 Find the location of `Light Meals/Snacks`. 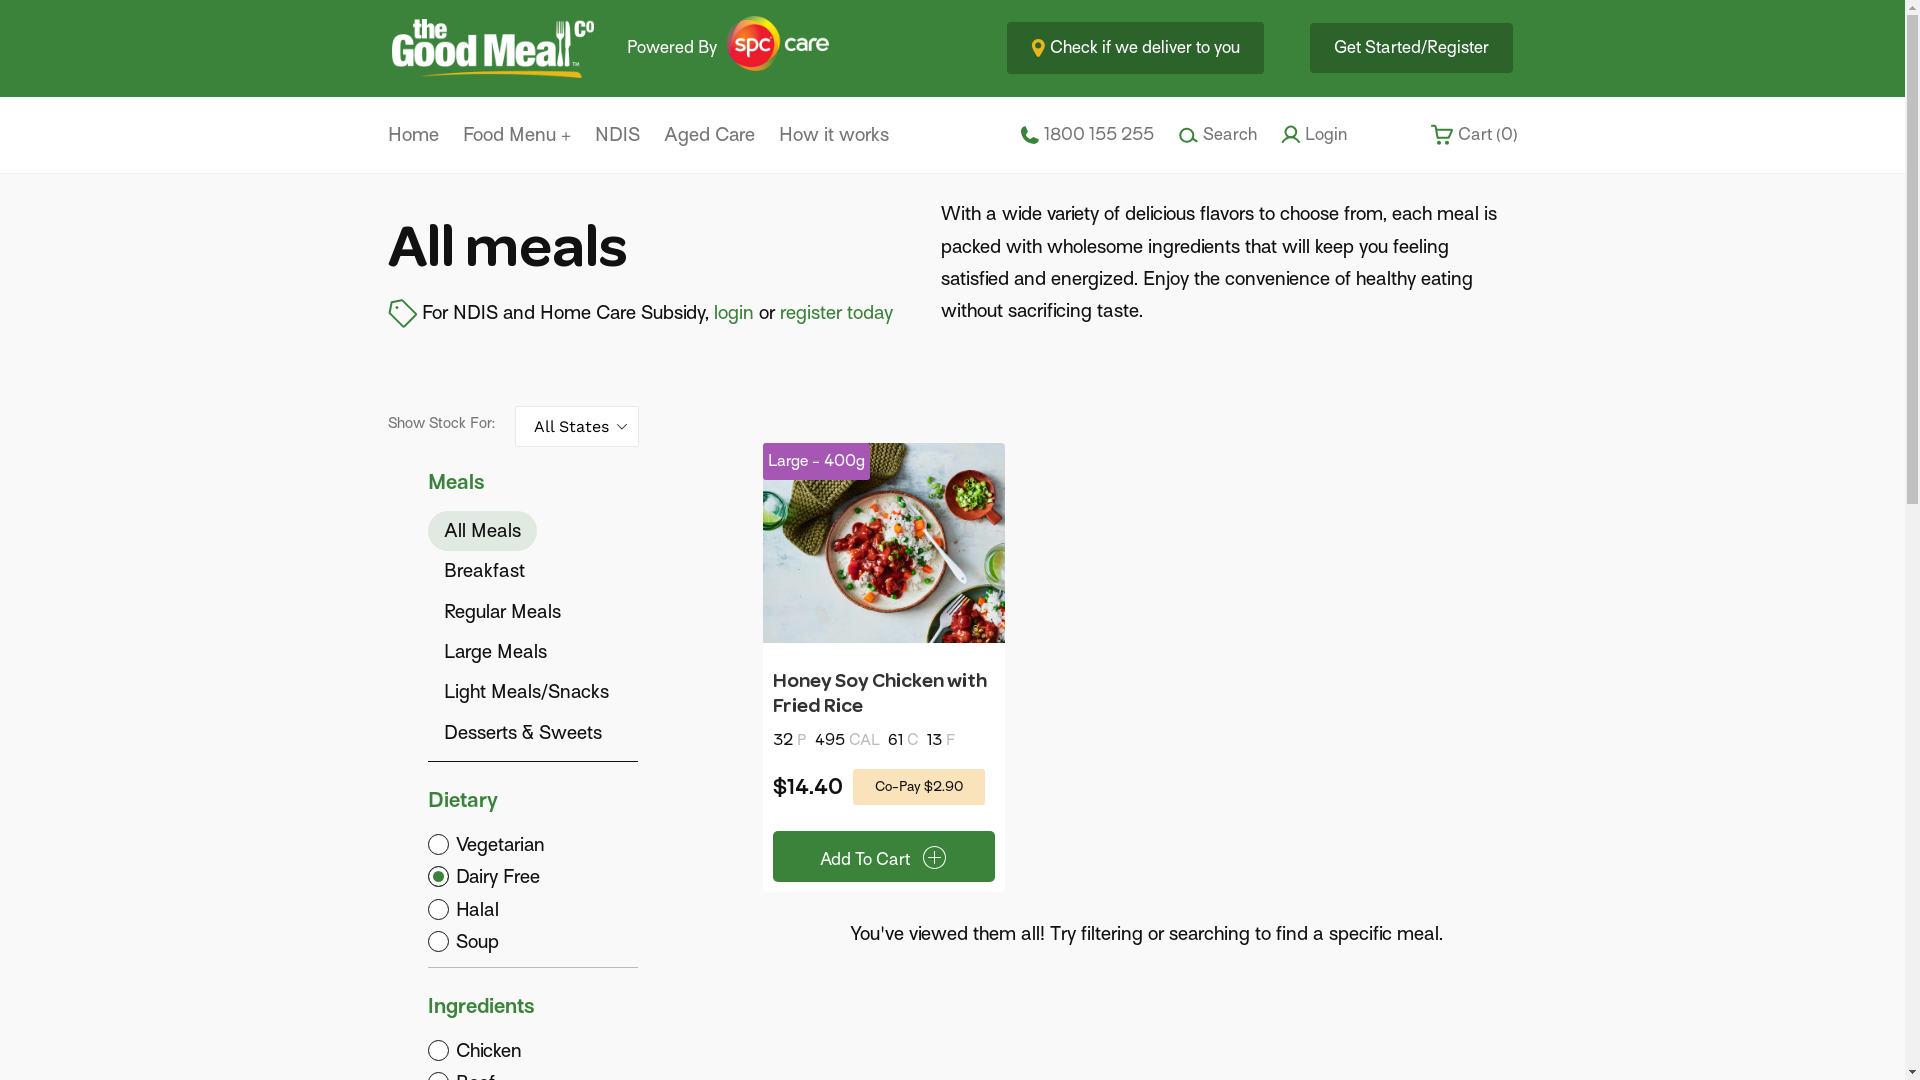

Light Meals/Snacks is located at coordinates (526, 692).